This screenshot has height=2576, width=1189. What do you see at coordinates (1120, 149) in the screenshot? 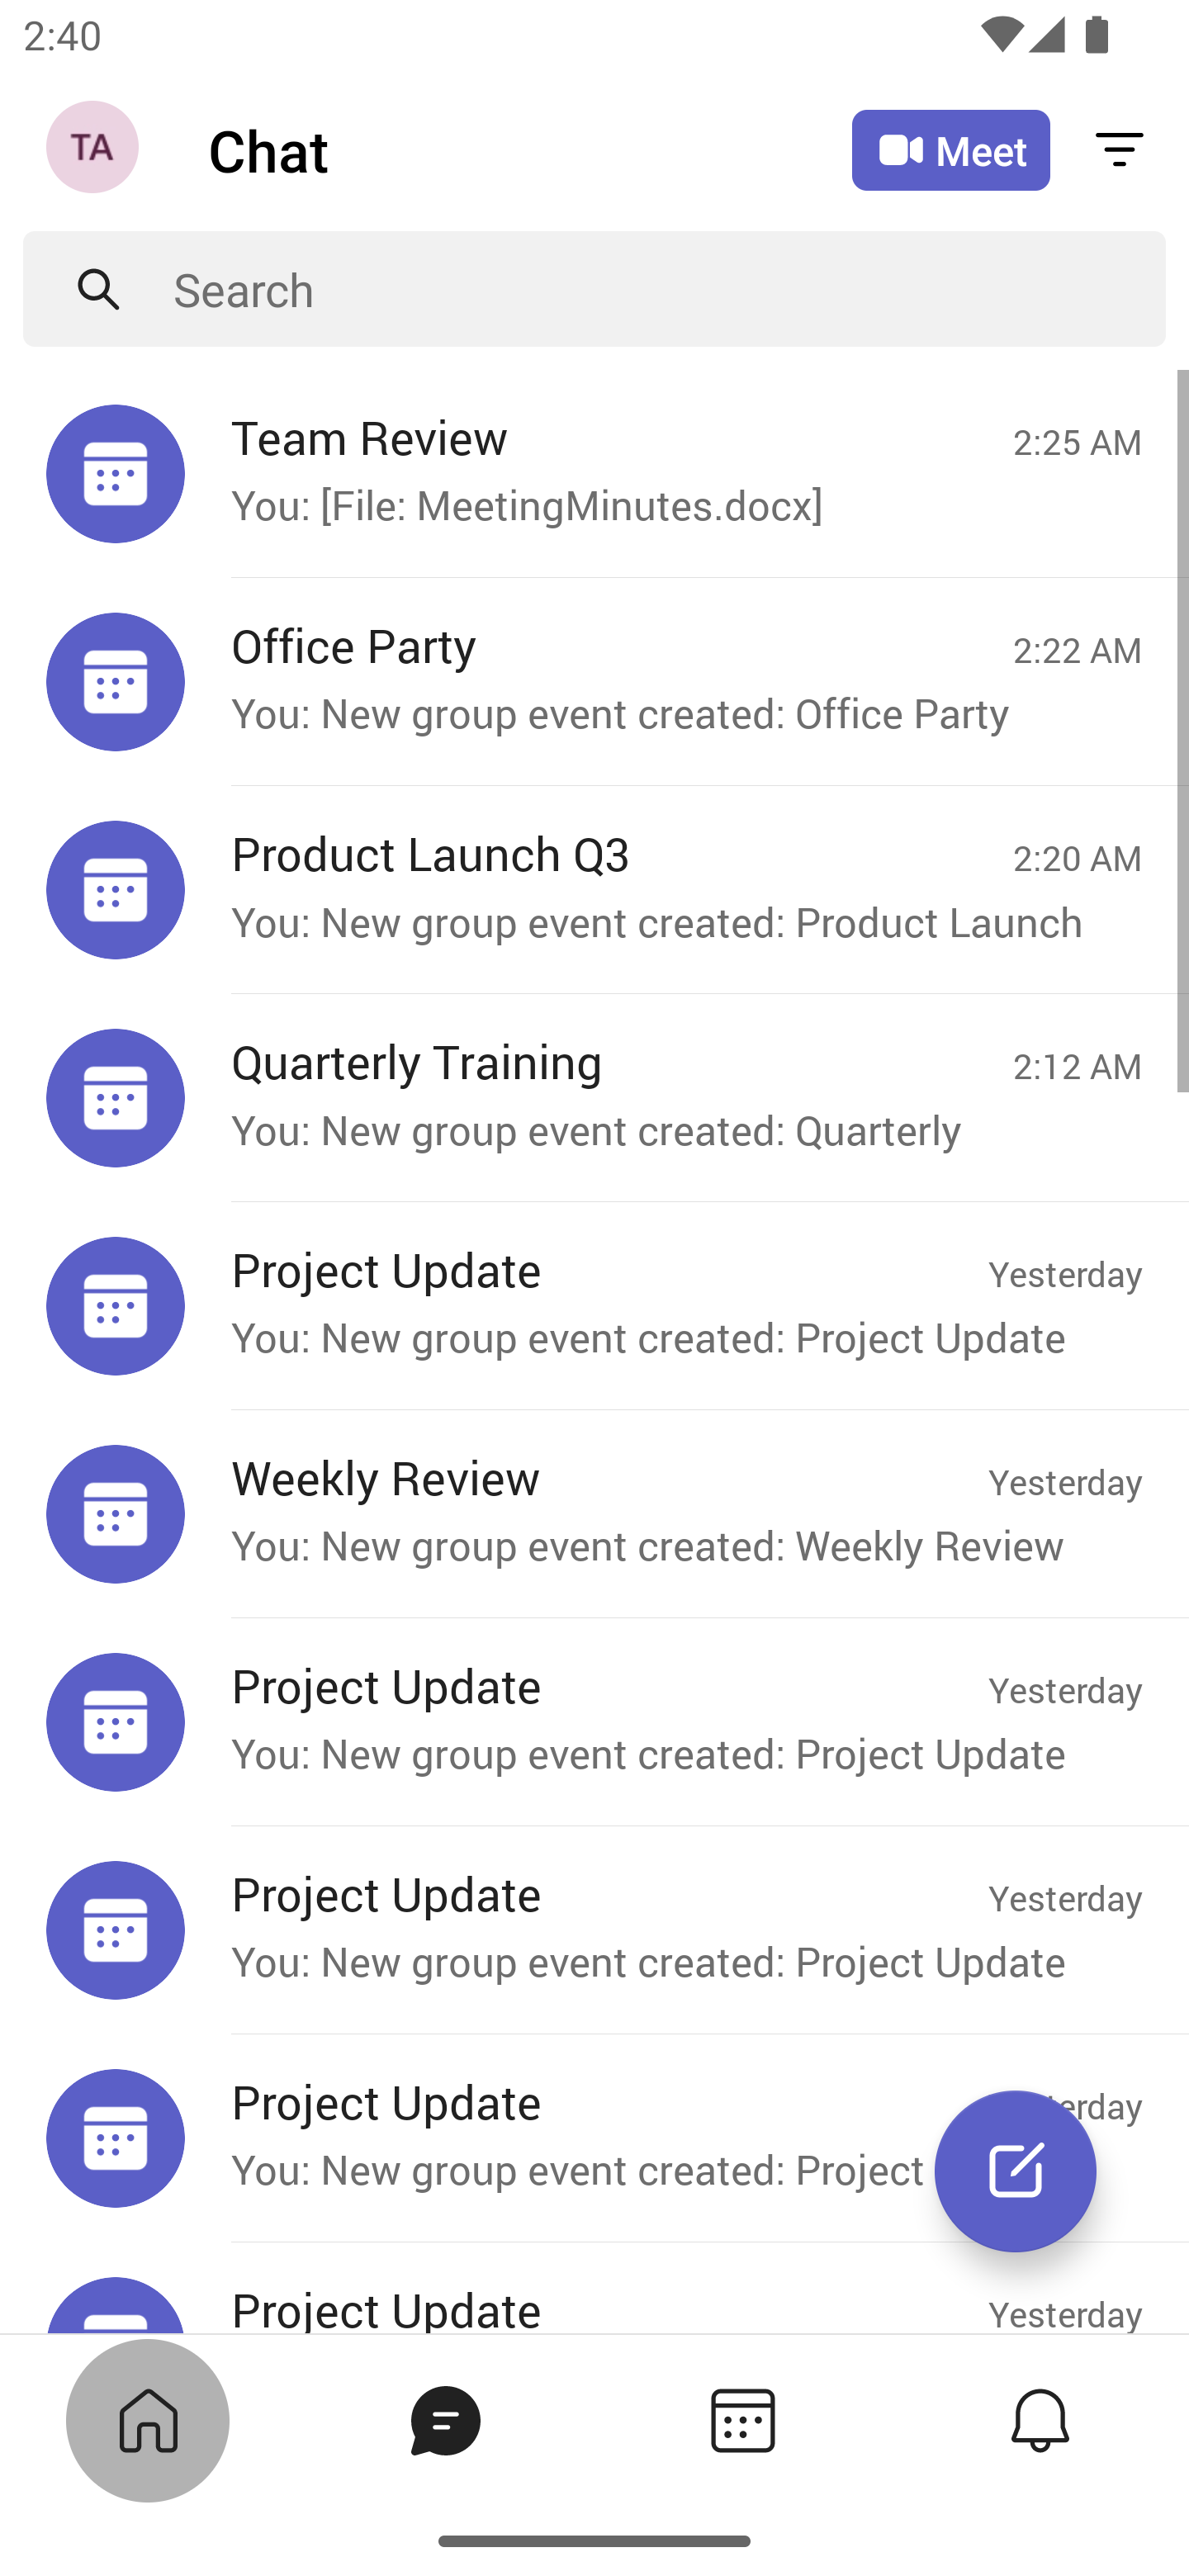
I see `Filter chat messages` at bounding box center [1120, 149].